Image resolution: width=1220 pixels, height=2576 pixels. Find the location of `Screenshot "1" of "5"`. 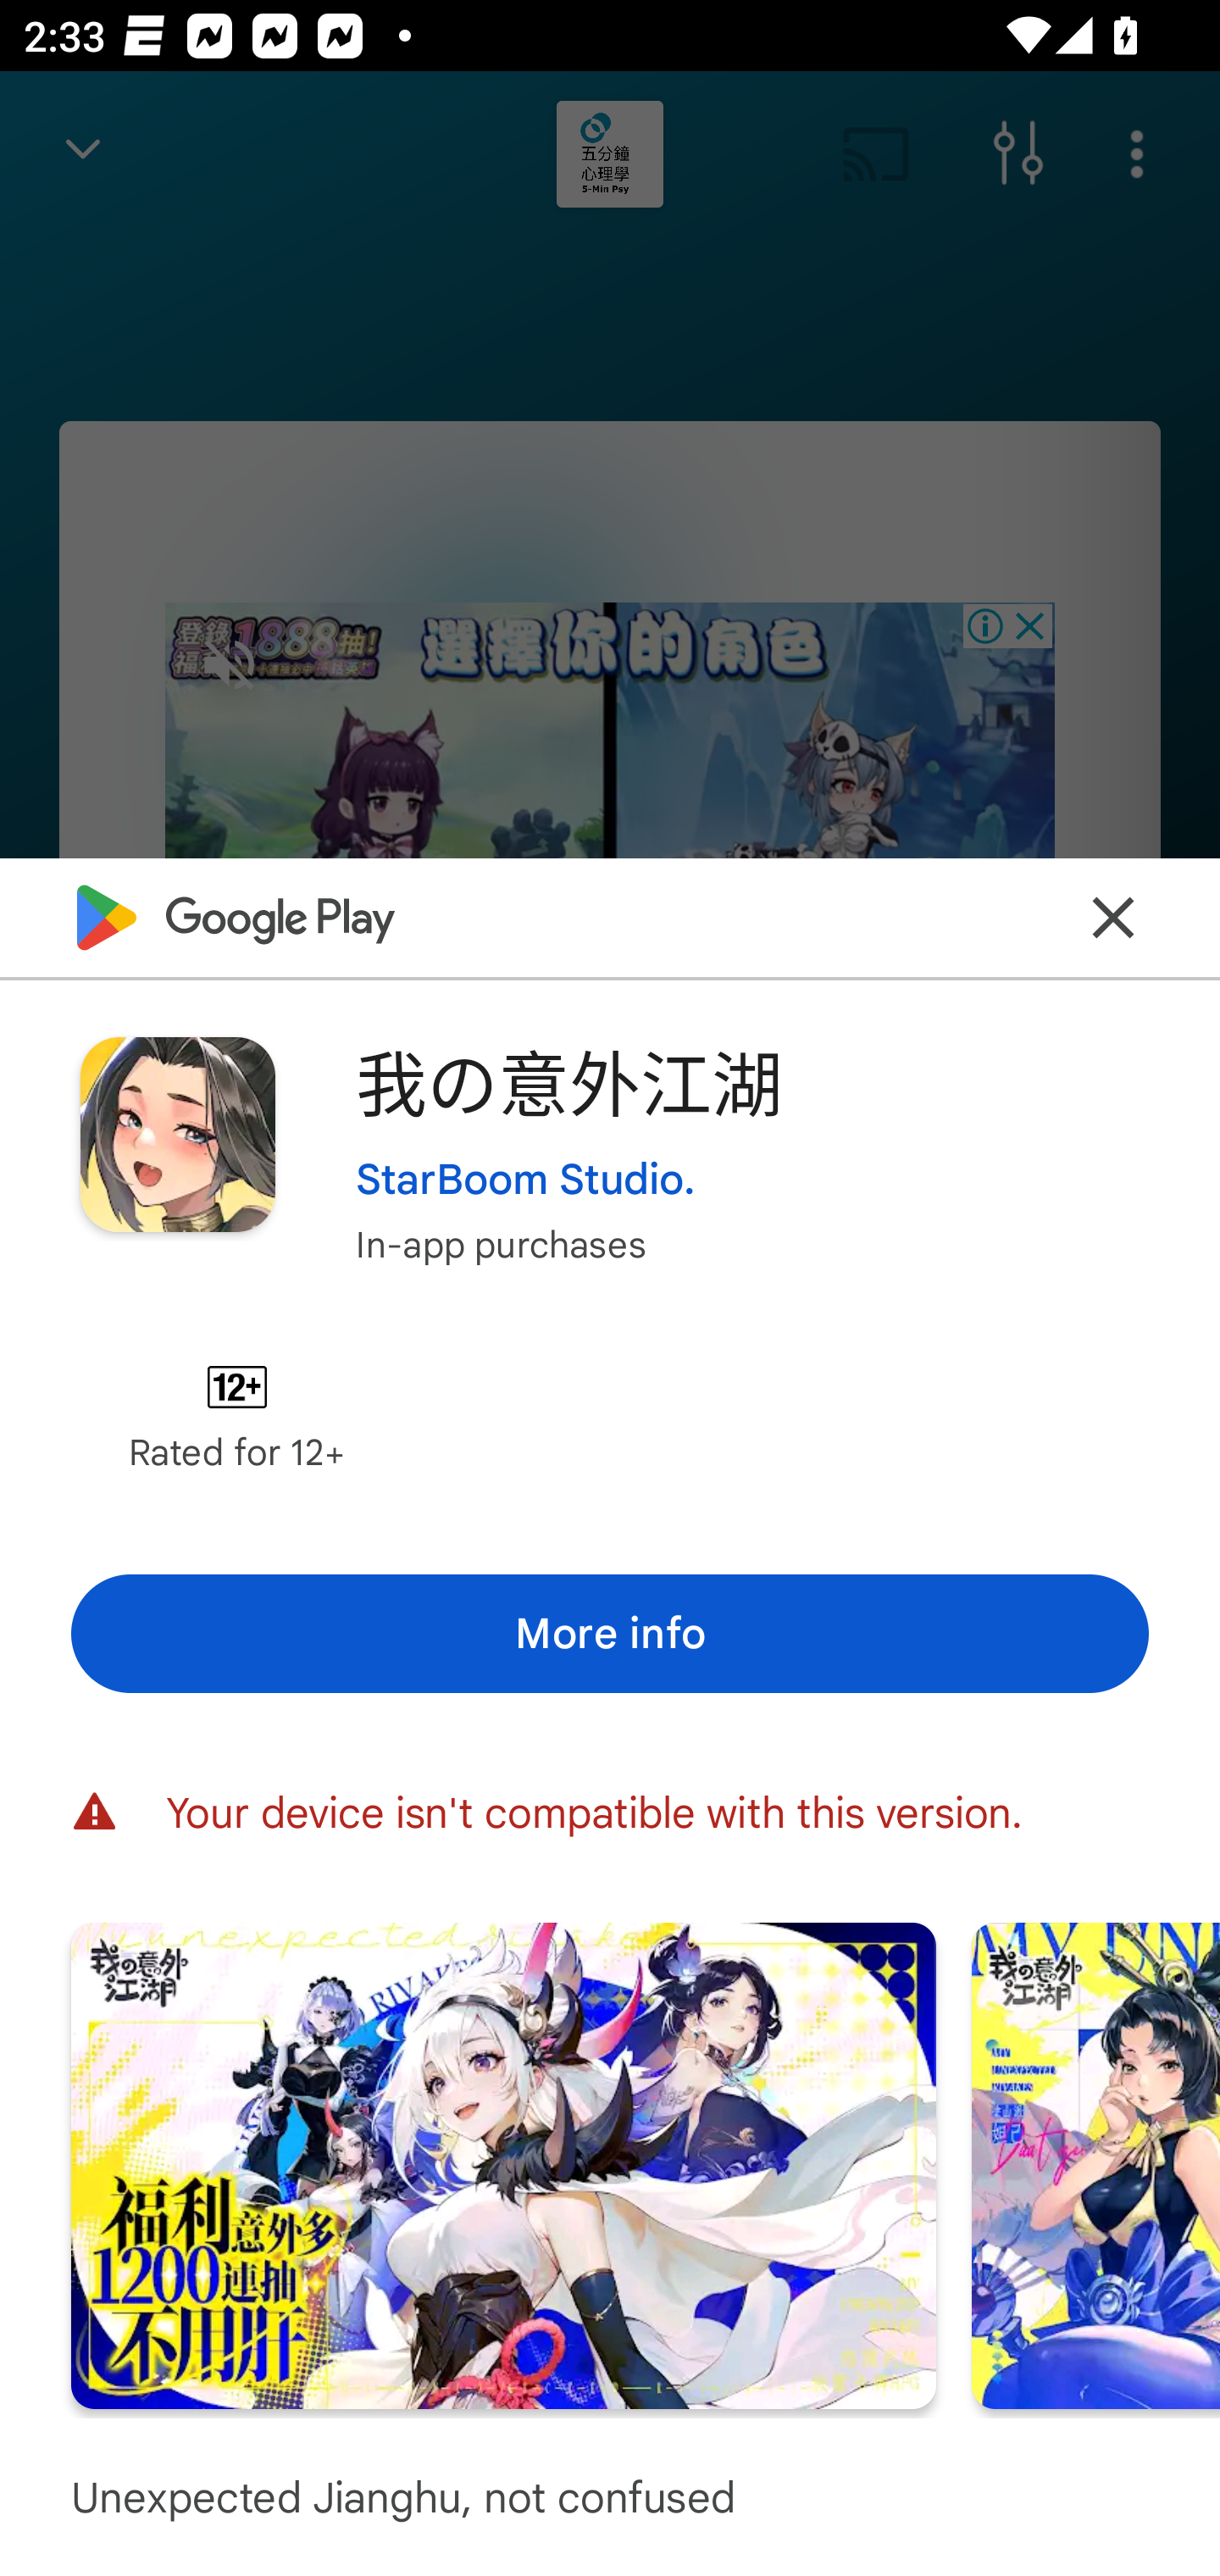

Screenshot "1" of "5" is located at coordinates (503, 2164).